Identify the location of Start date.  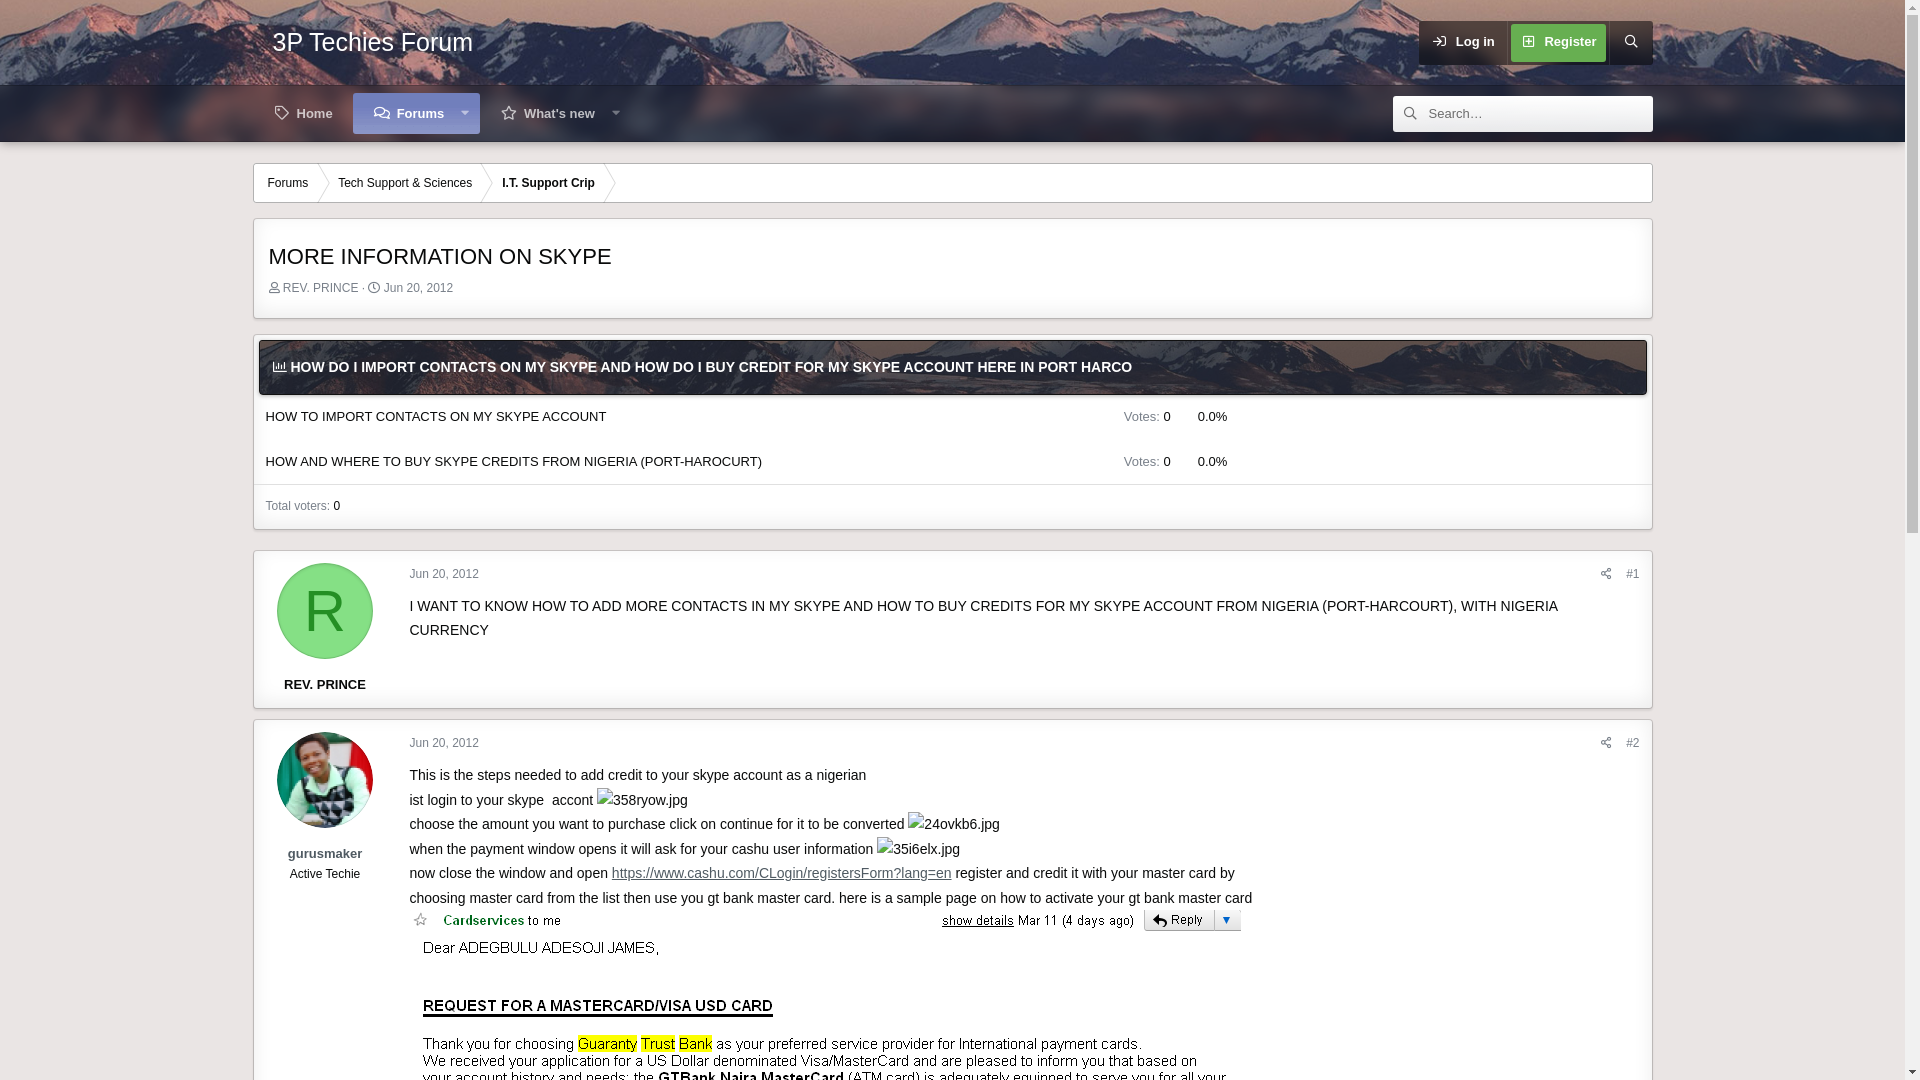
(374, 288).